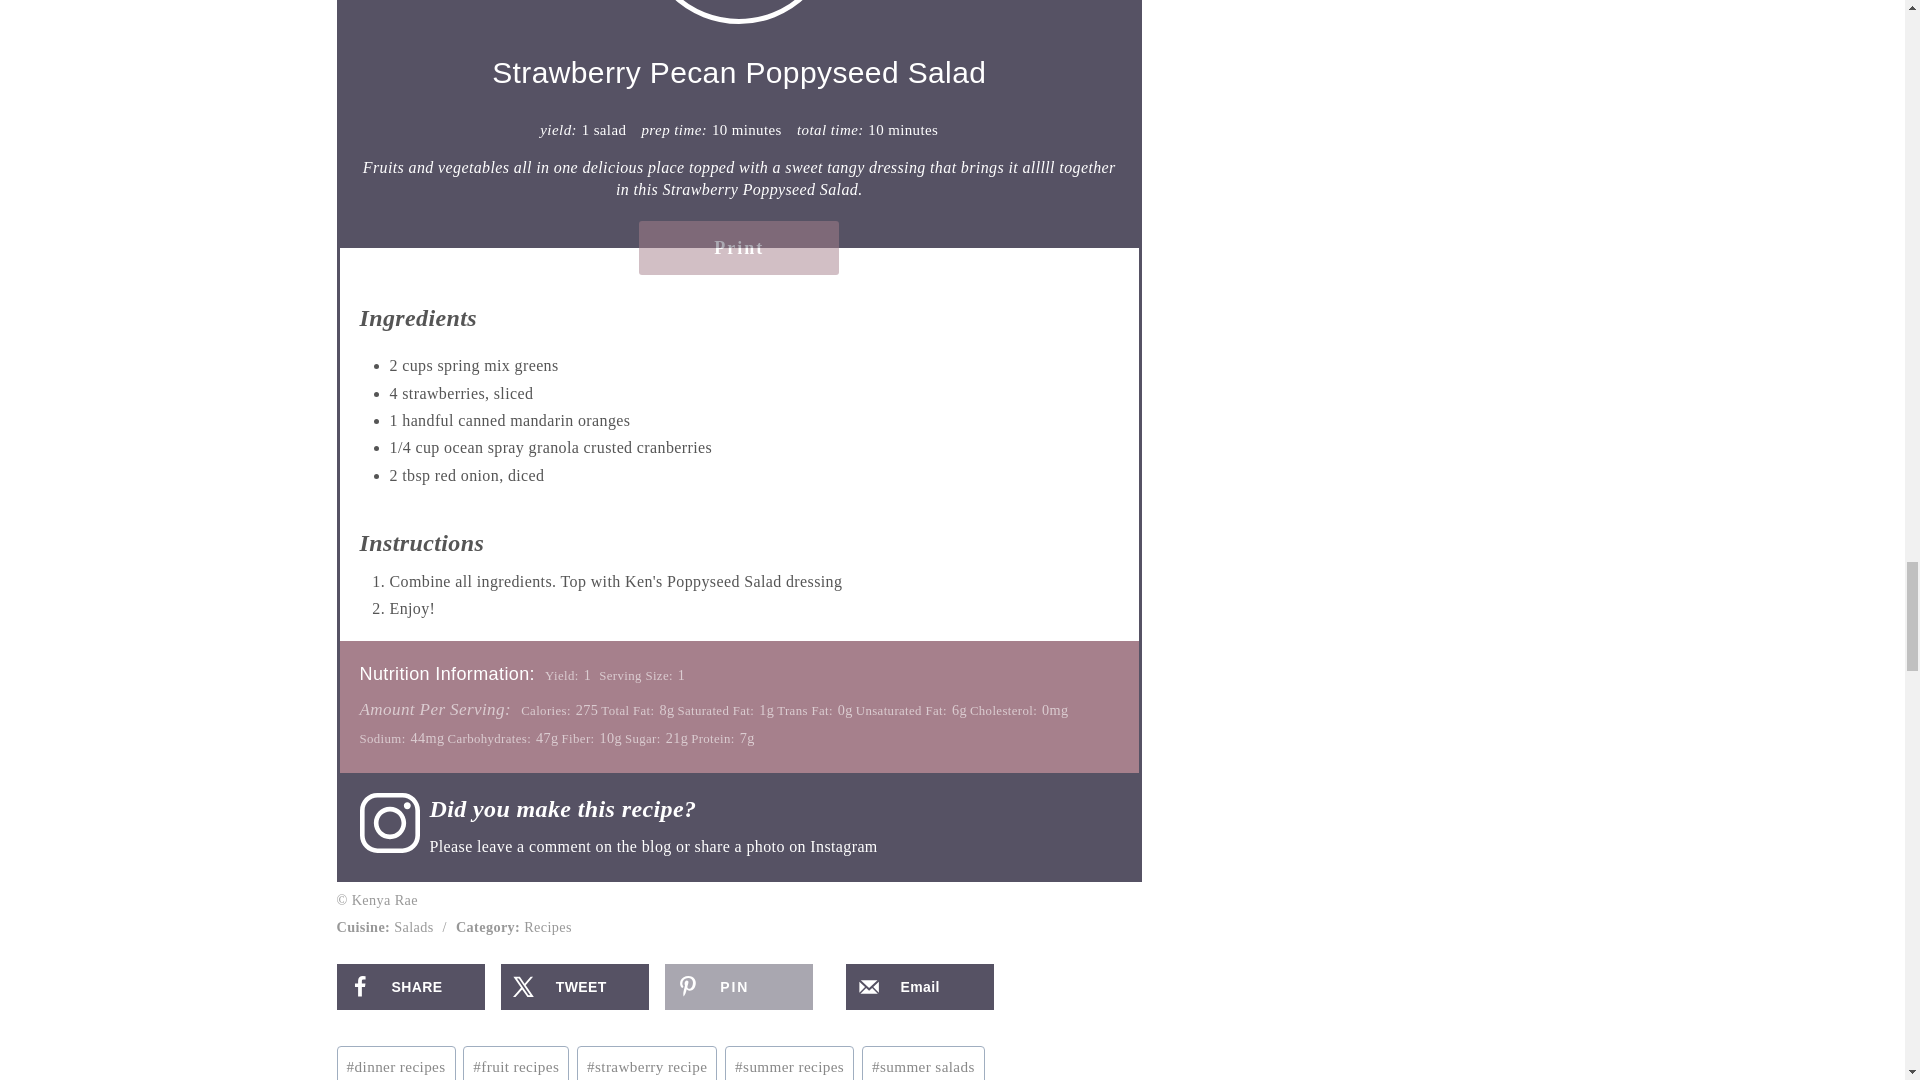 This screenshot has height=1080, width=1920. What do you see at coordinates (648, 1063) in the screenshot?
I see `strawberry recipe` at bounding box center [648, 1063].